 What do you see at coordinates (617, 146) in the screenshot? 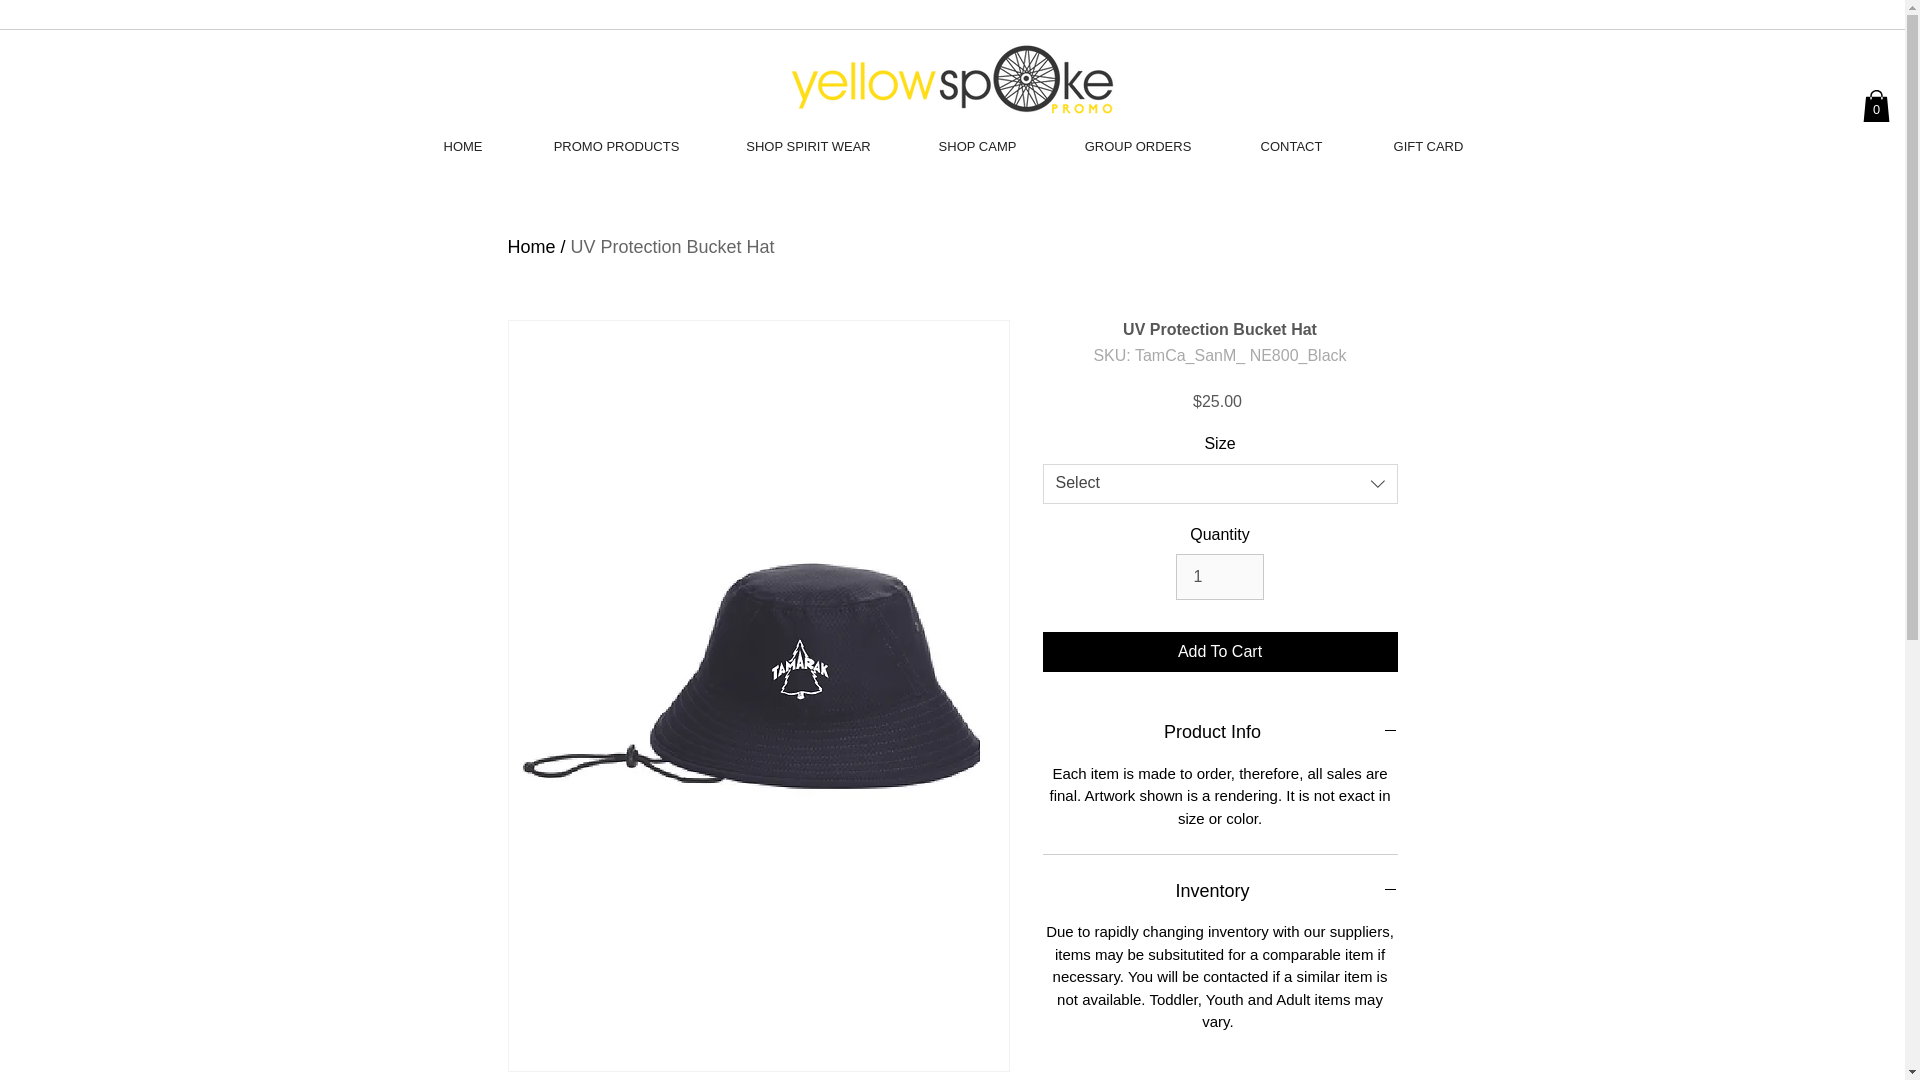
I see `PROMO PRODUCTS` at bounding box center [617, 146].